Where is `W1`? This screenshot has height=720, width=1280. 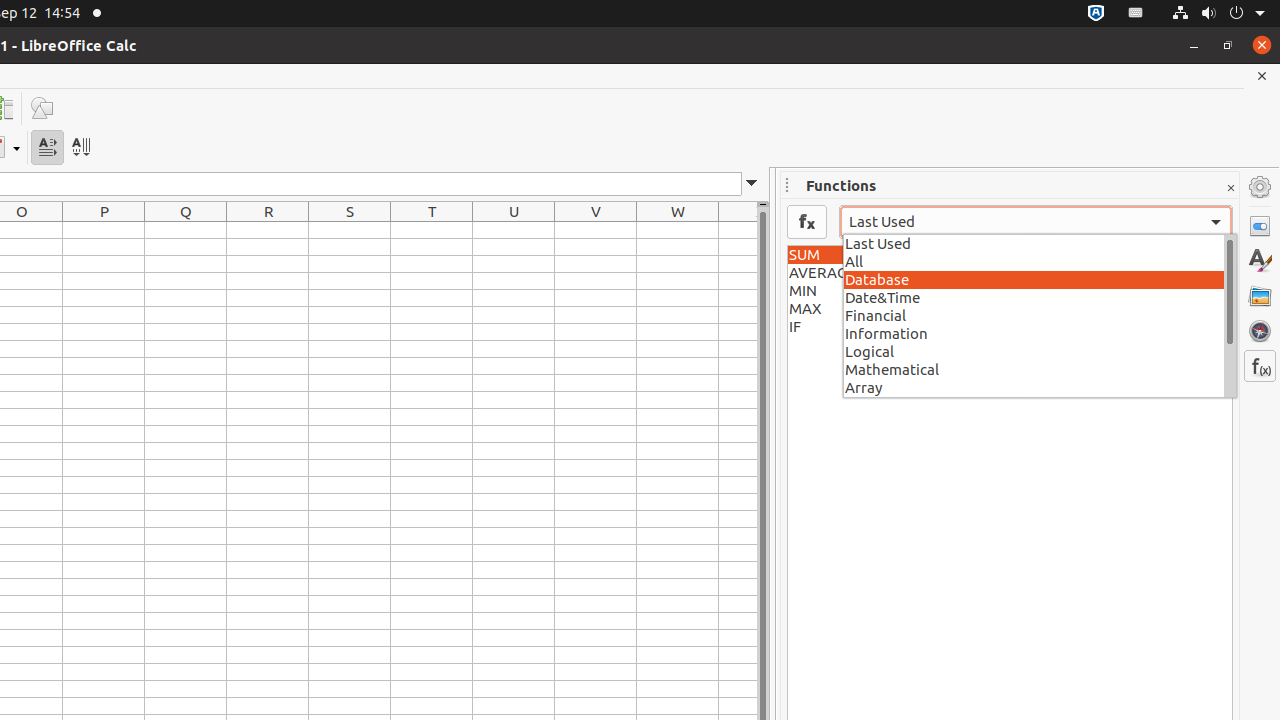
W1 is located at coordinates (678, 230).